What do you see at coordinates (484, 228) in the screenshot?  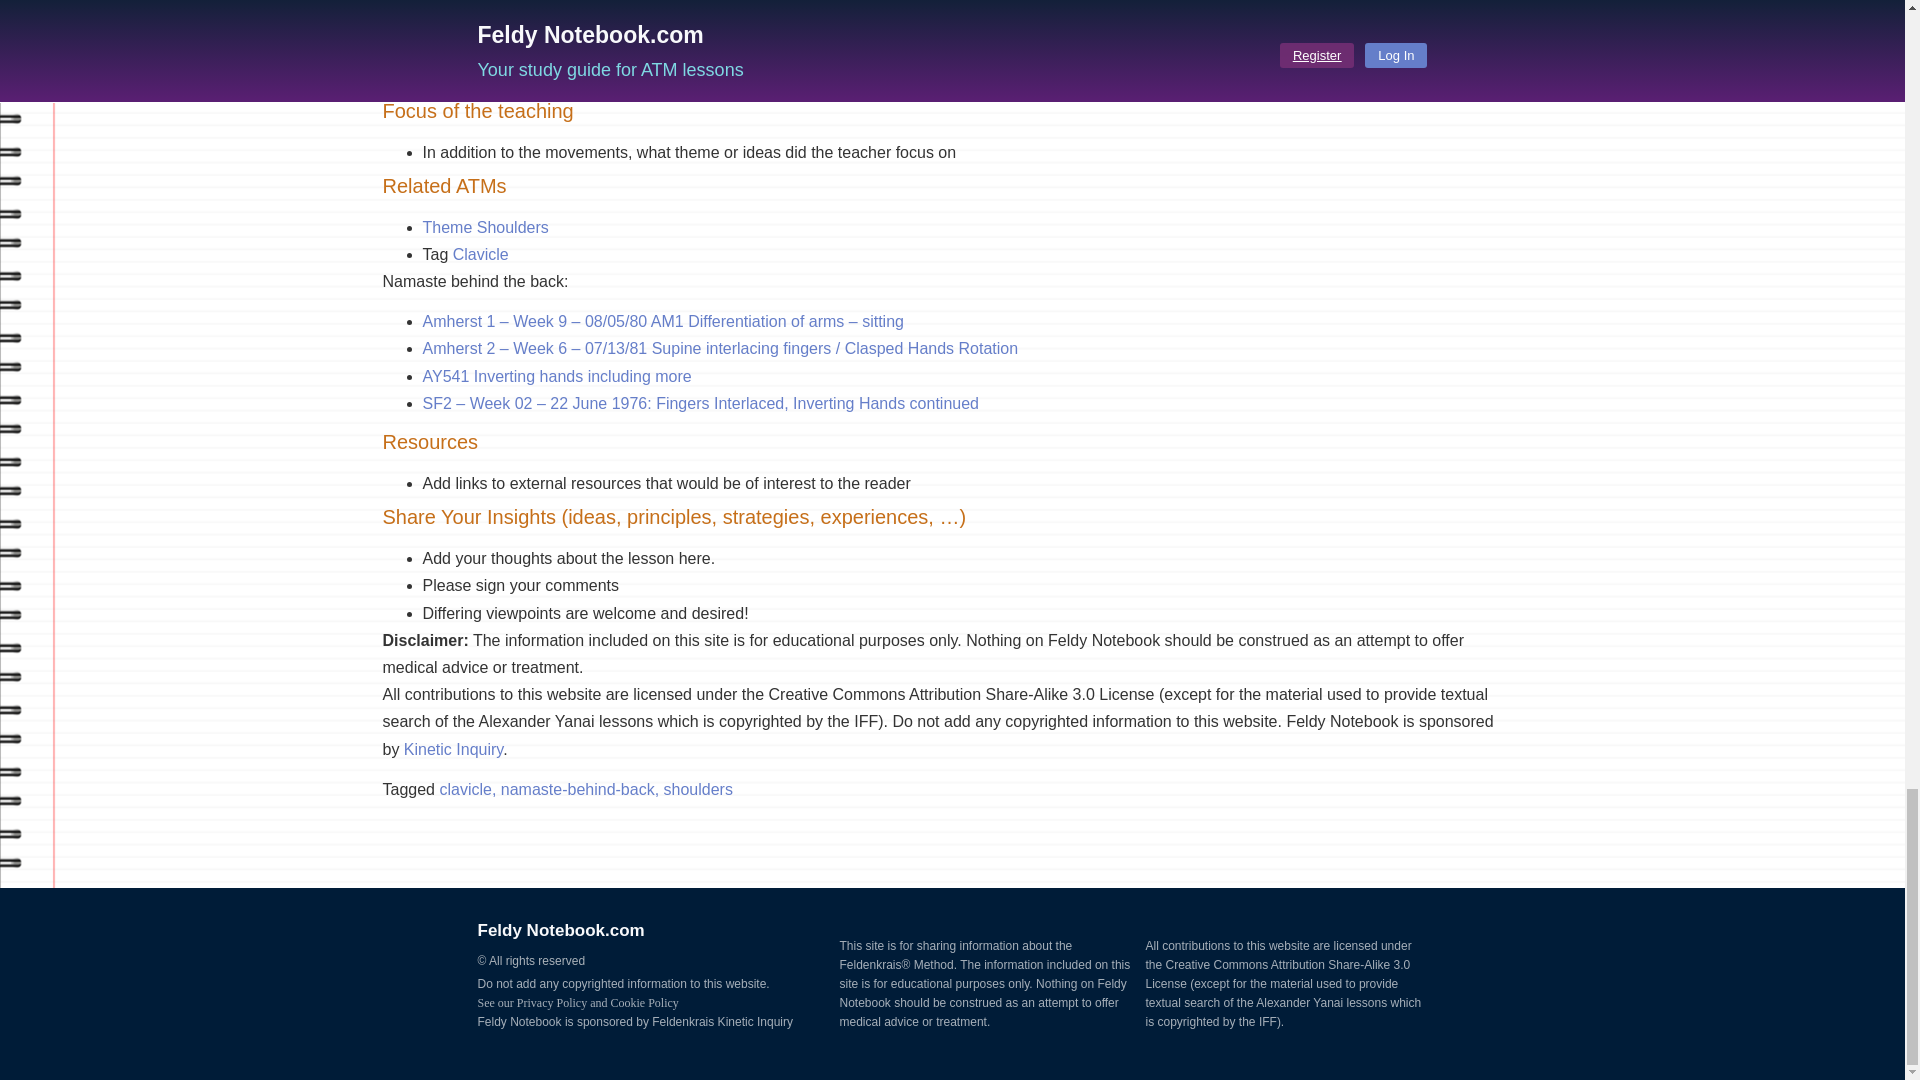 I see `Theme Shoulders` at bounding box center [484, 228].